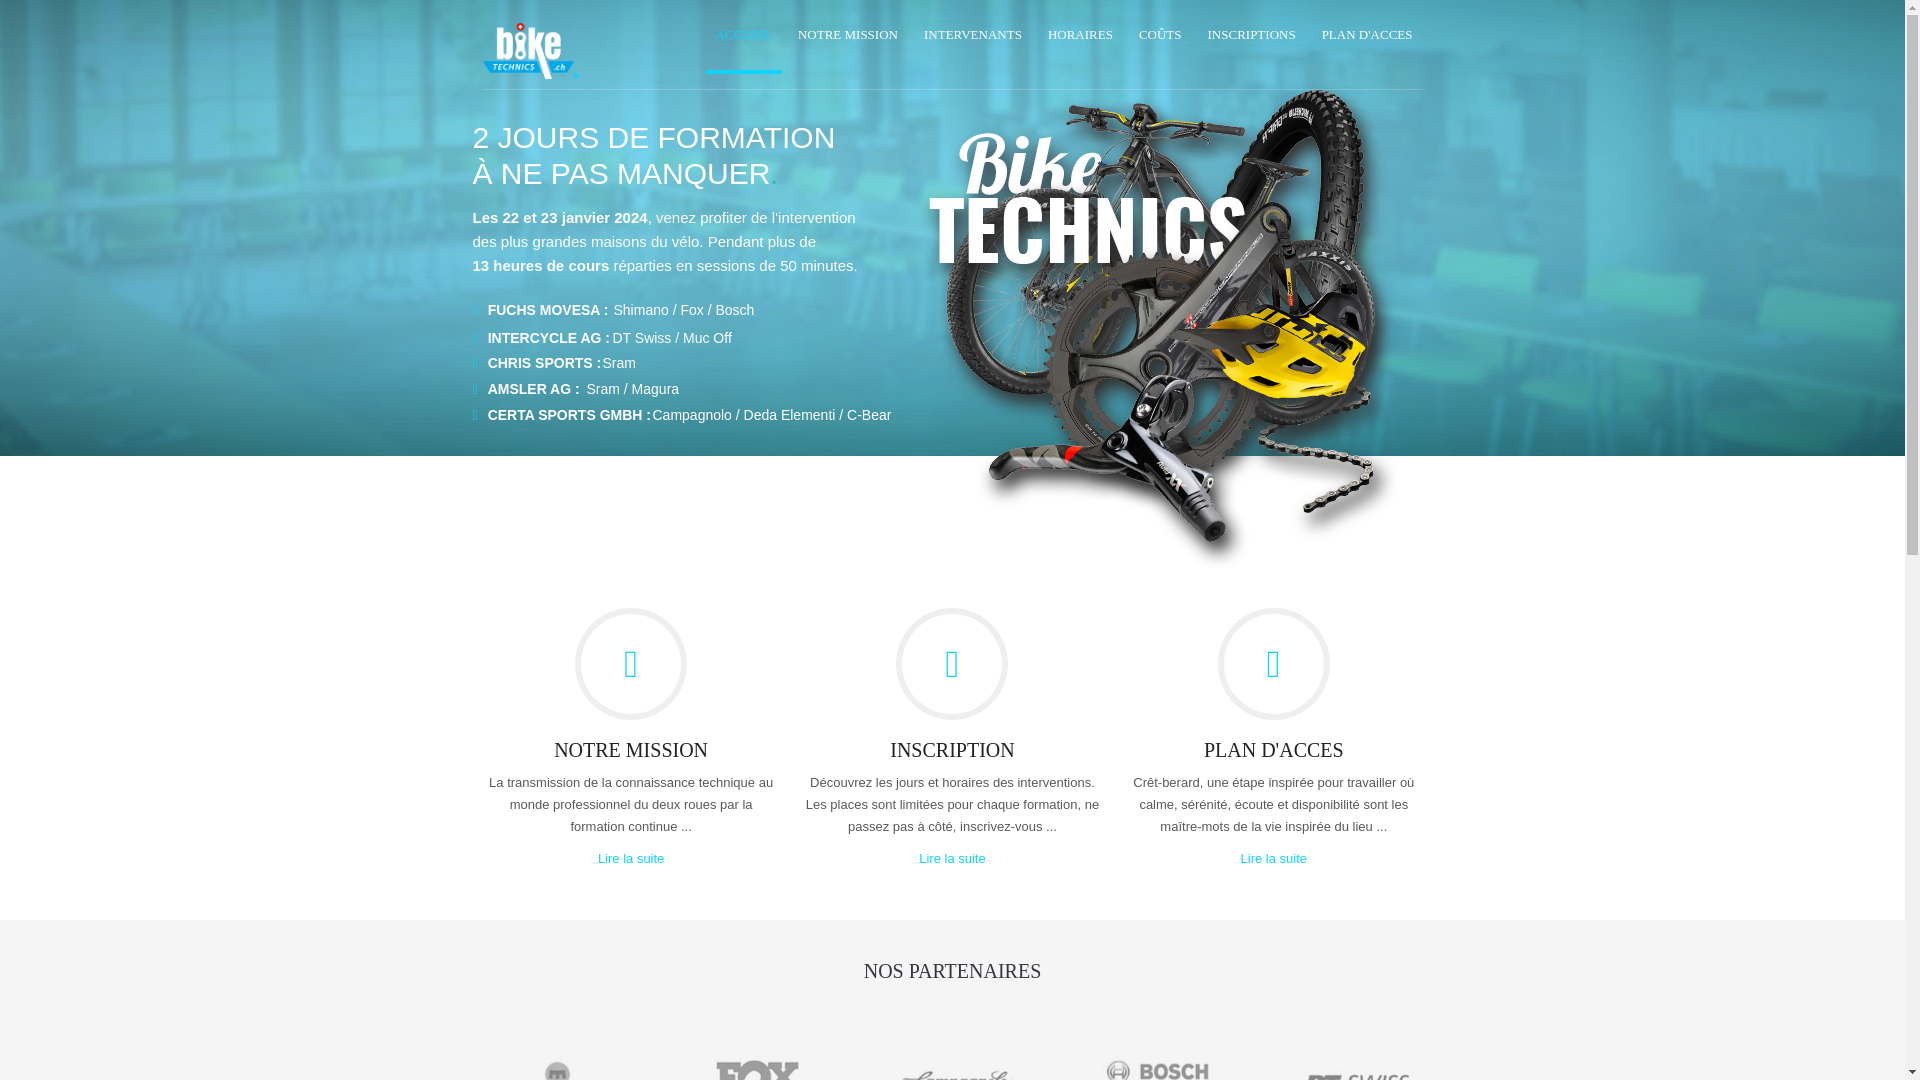 This screenshot has height=1080, width=1920. Describe the element at coordinates (632, 389) in the screenshot. I see `Sram / Magura` at that location.